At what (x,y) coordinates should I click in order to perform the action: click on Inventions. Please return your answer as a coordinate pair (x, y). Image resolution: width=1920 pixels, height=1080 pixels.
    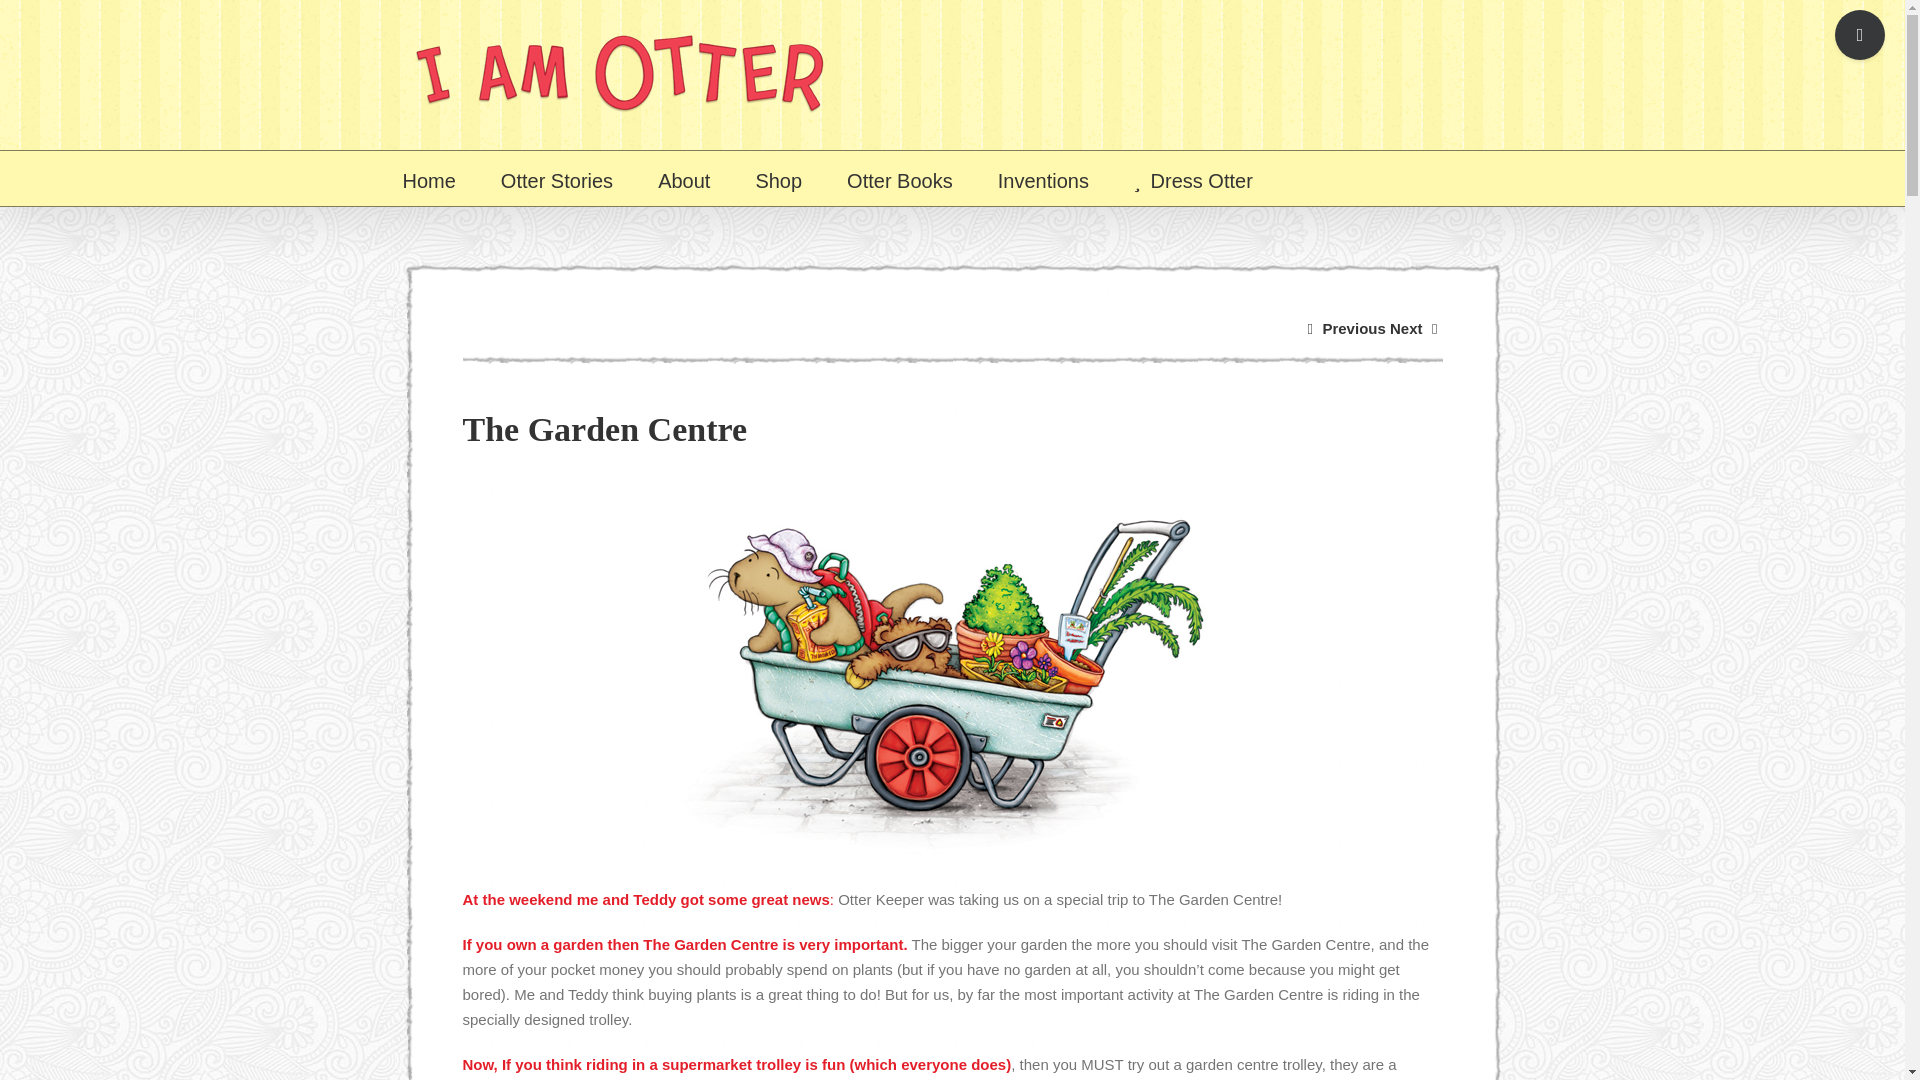
    Looking at the image, I should click on (1043, 178).